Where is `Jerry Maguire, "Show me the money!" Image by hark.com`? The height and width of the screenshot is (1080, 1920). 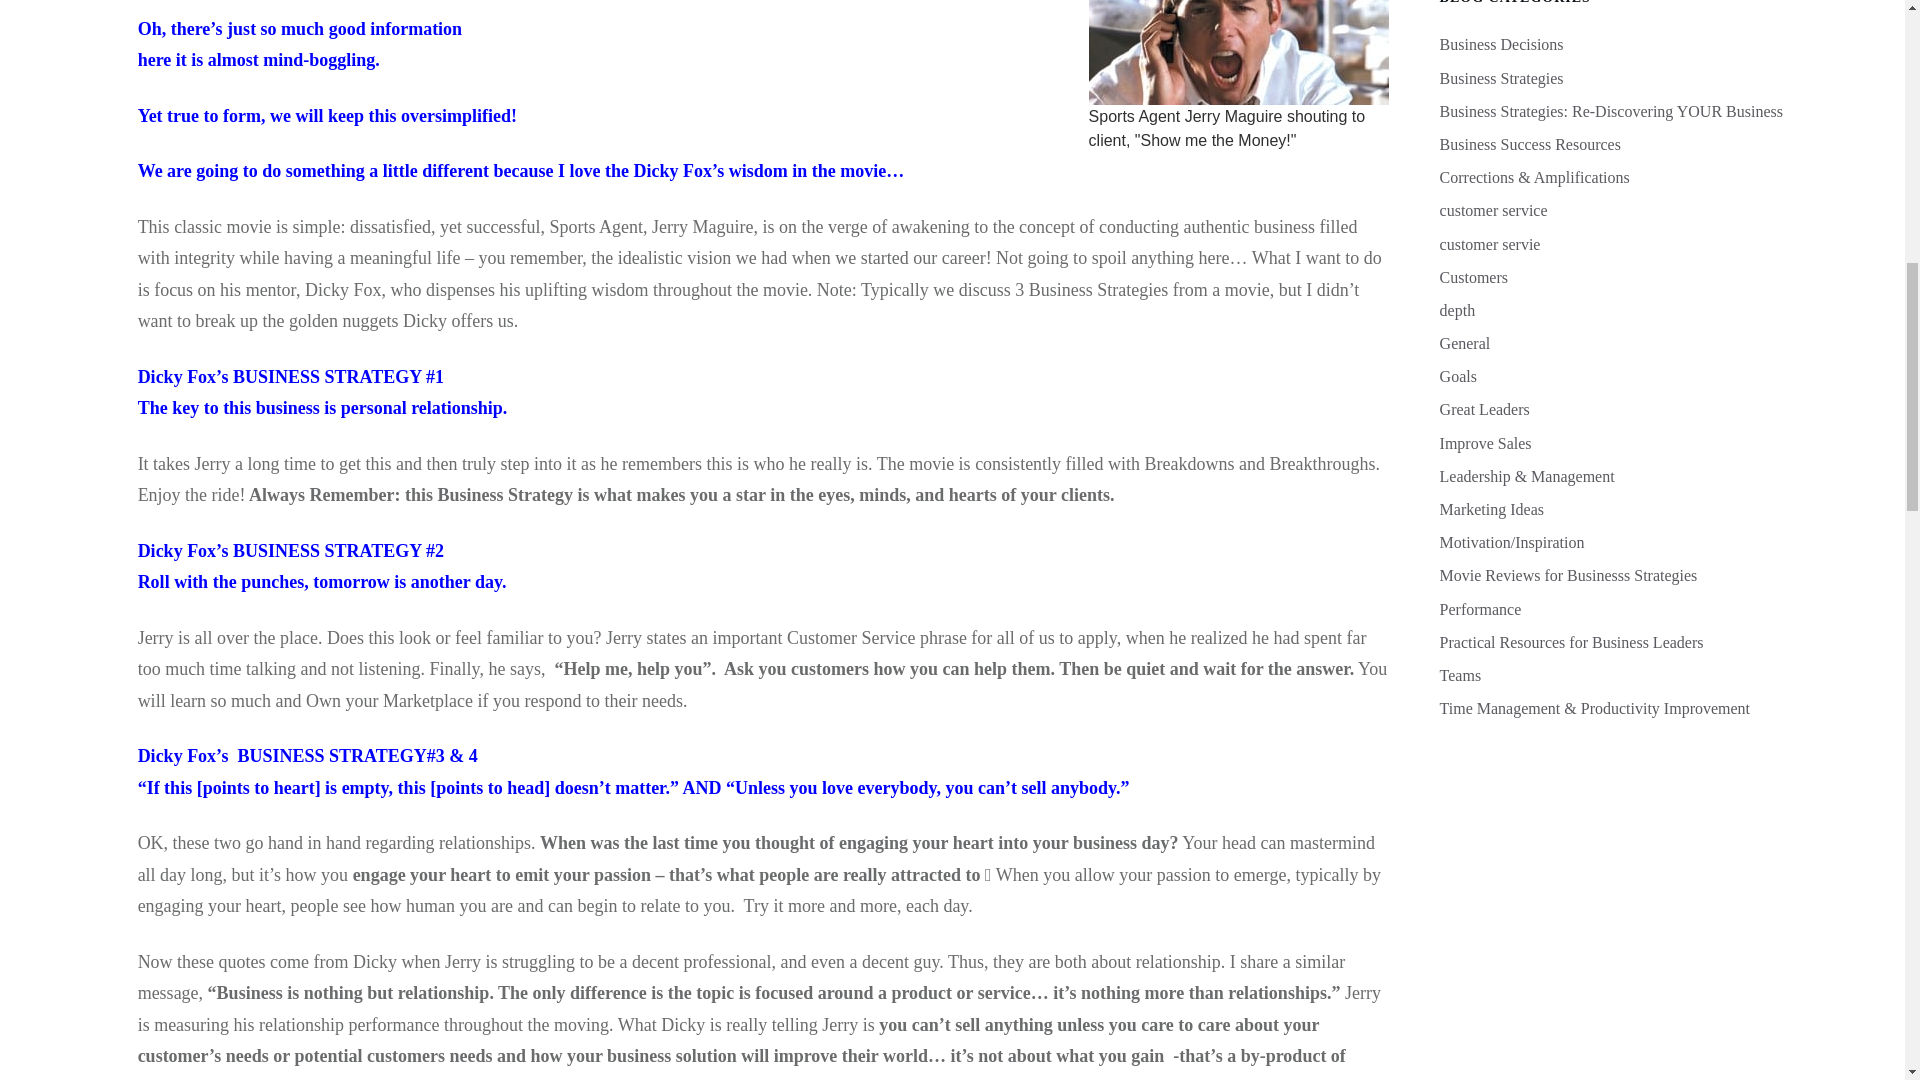 Jerry Maguire, "Show me the money!" Image by hark.com is located at coordinates (1238, 52).